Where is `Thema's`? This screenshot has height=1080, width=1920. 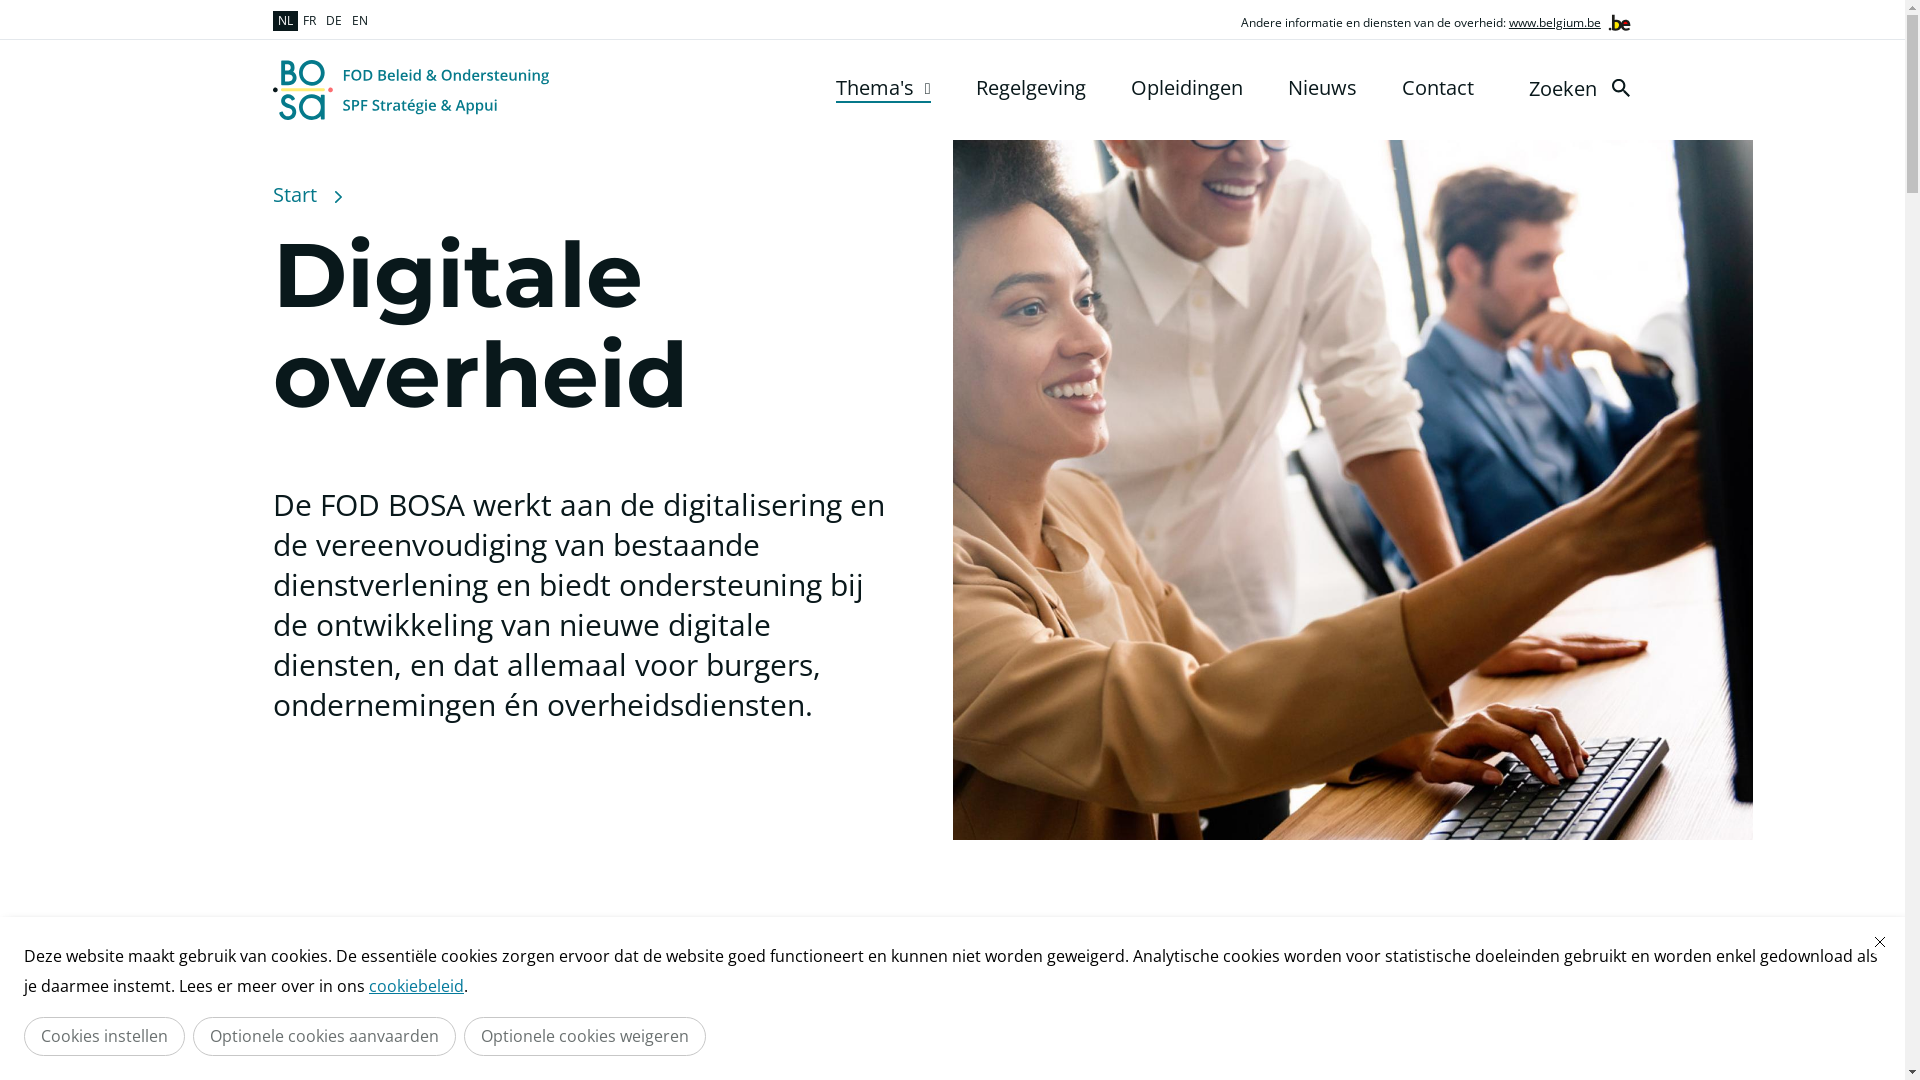
Thema's is located at coordinates (884, 88).